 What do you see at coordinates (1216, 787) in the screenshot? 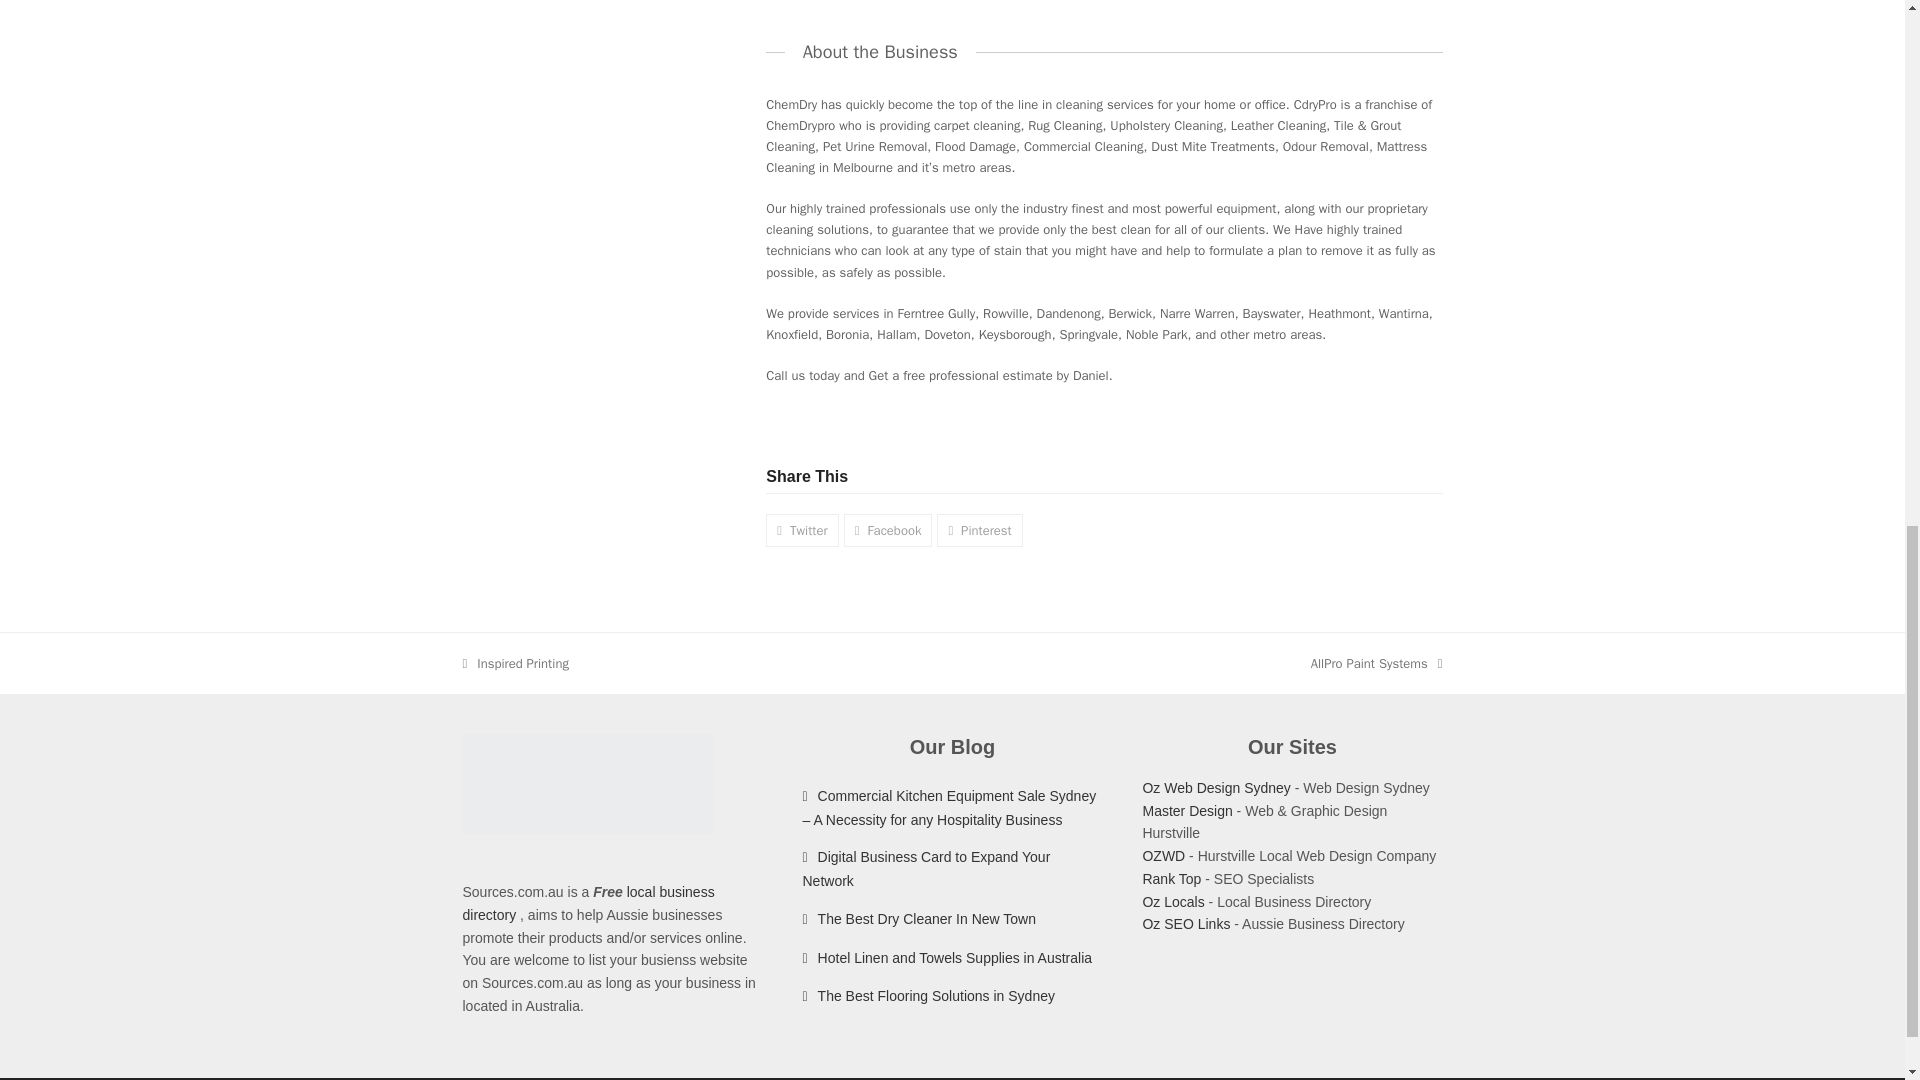
I see `Pinterest` at bounding box center [1216, 787].